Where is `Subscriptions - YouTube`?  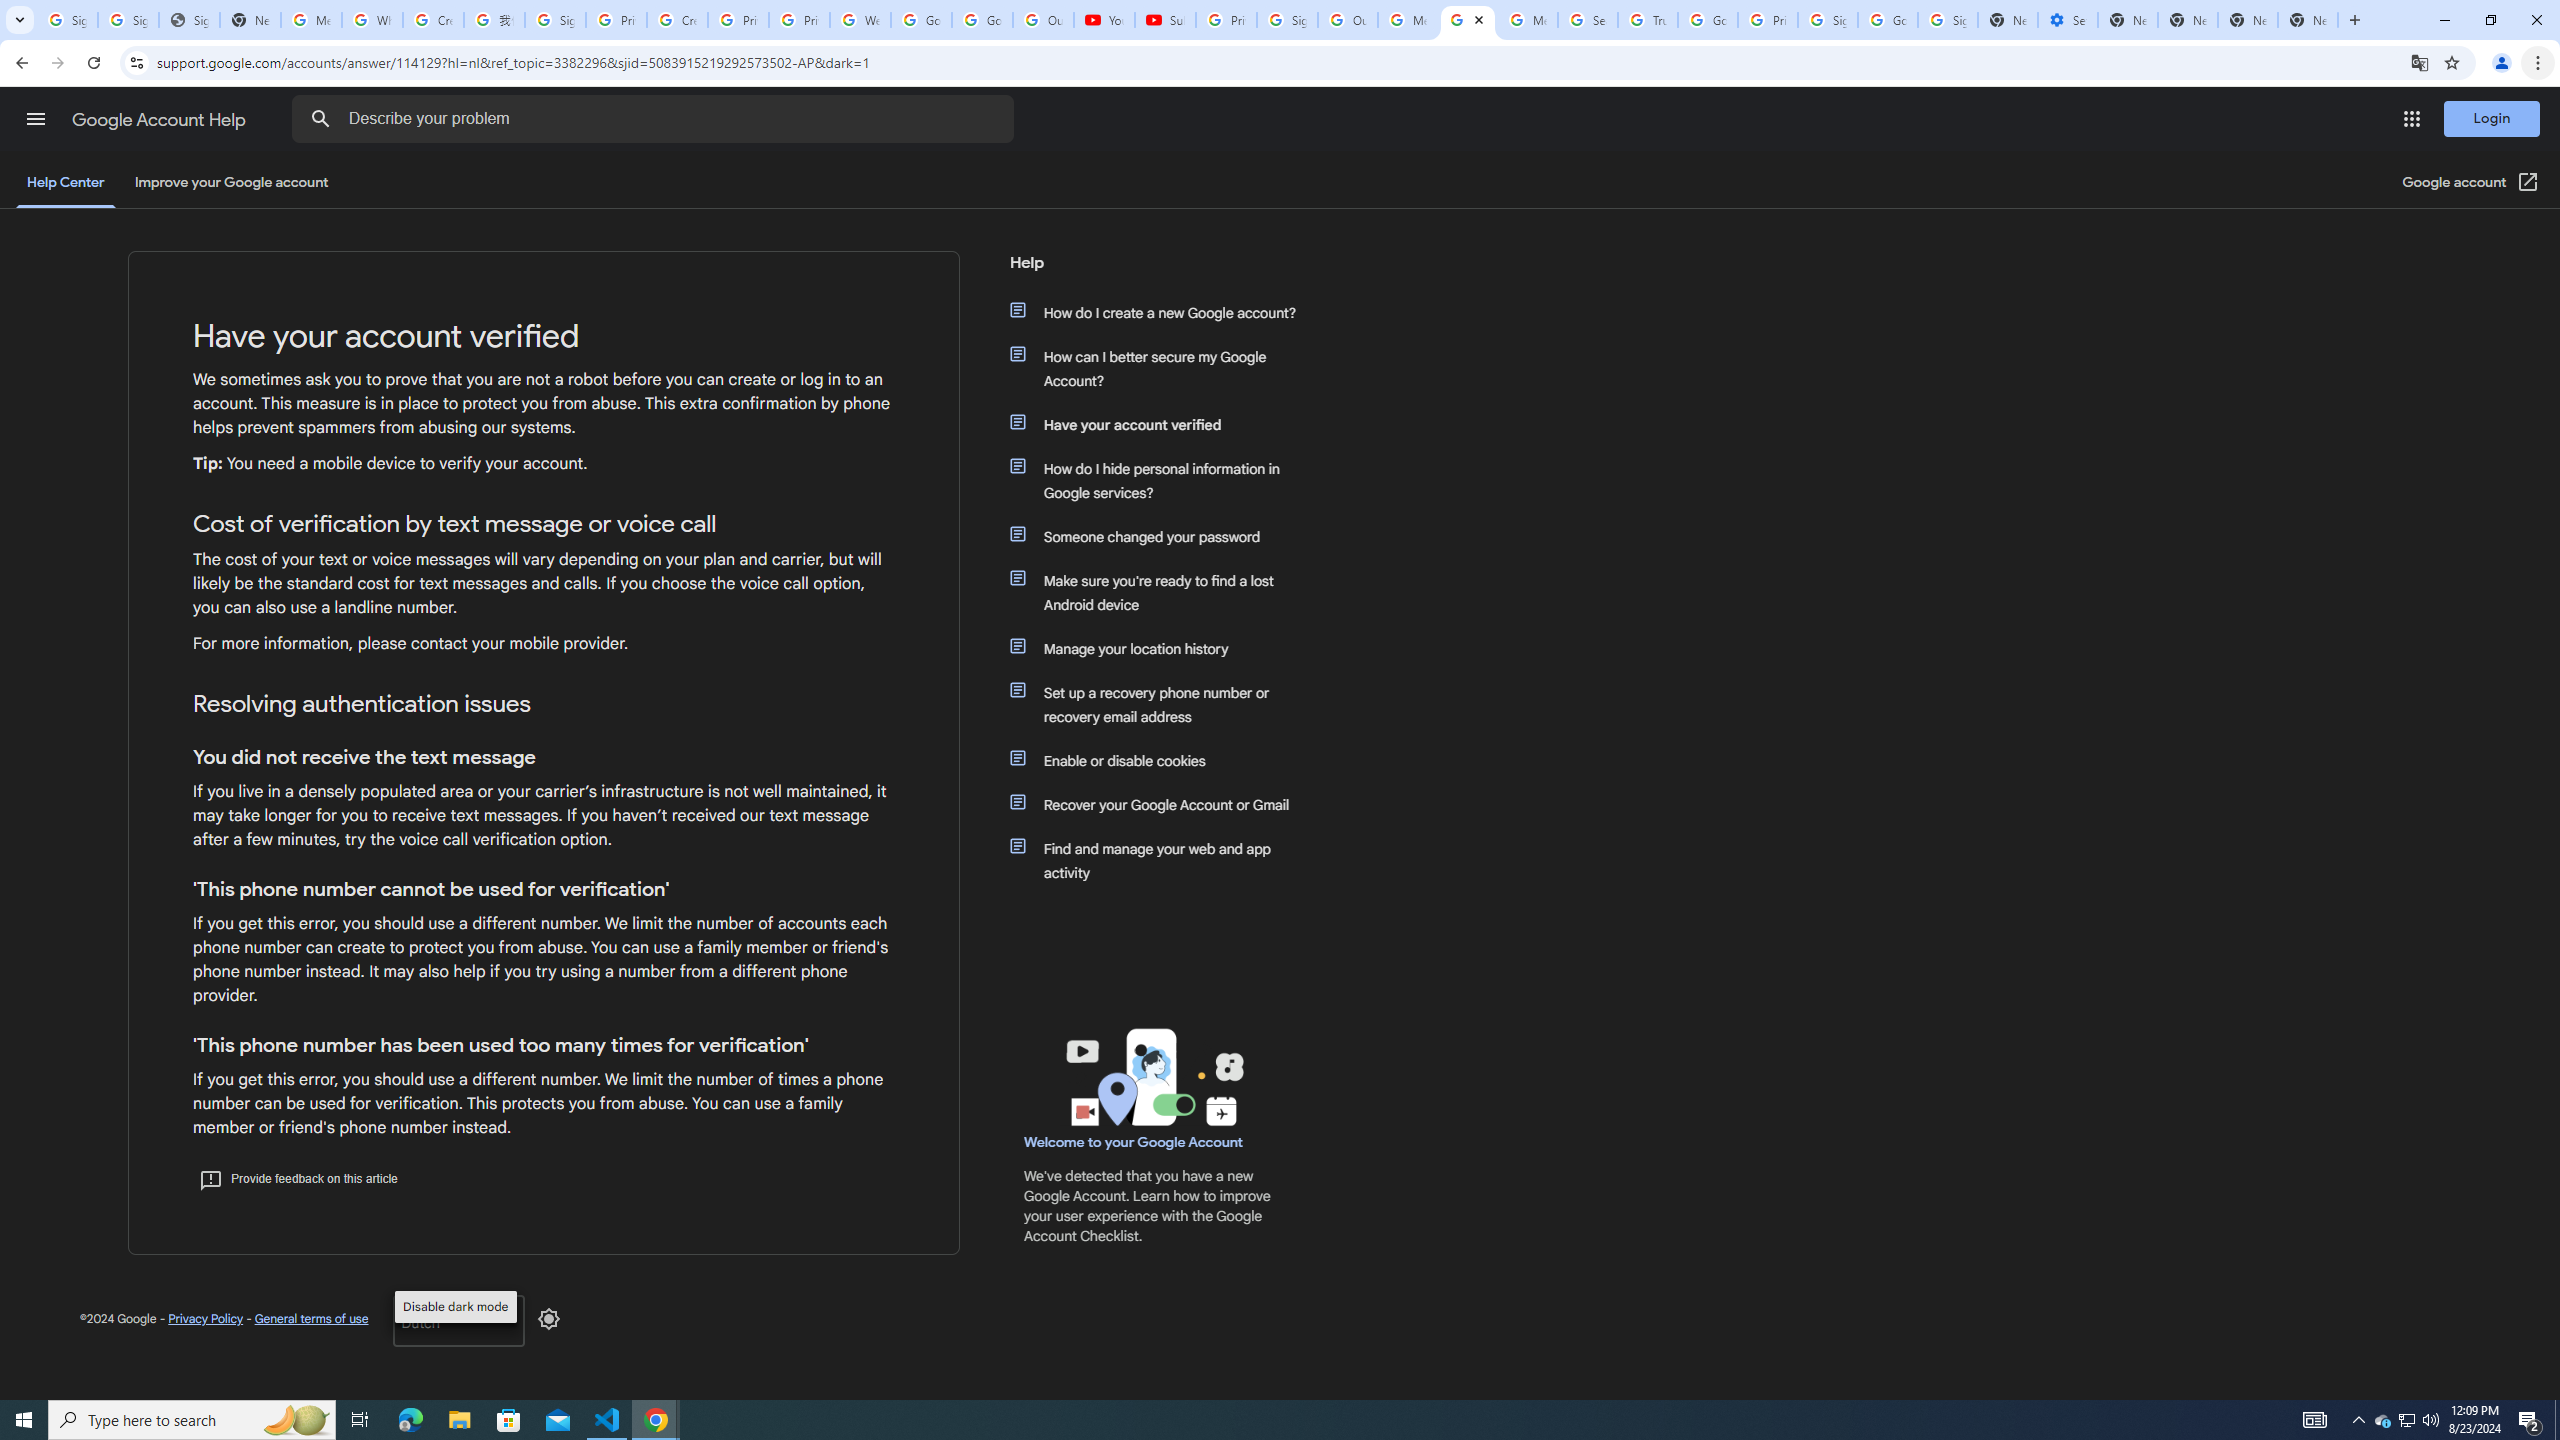 Subscriptions - YouTube is located at coordinates (1166, 20).